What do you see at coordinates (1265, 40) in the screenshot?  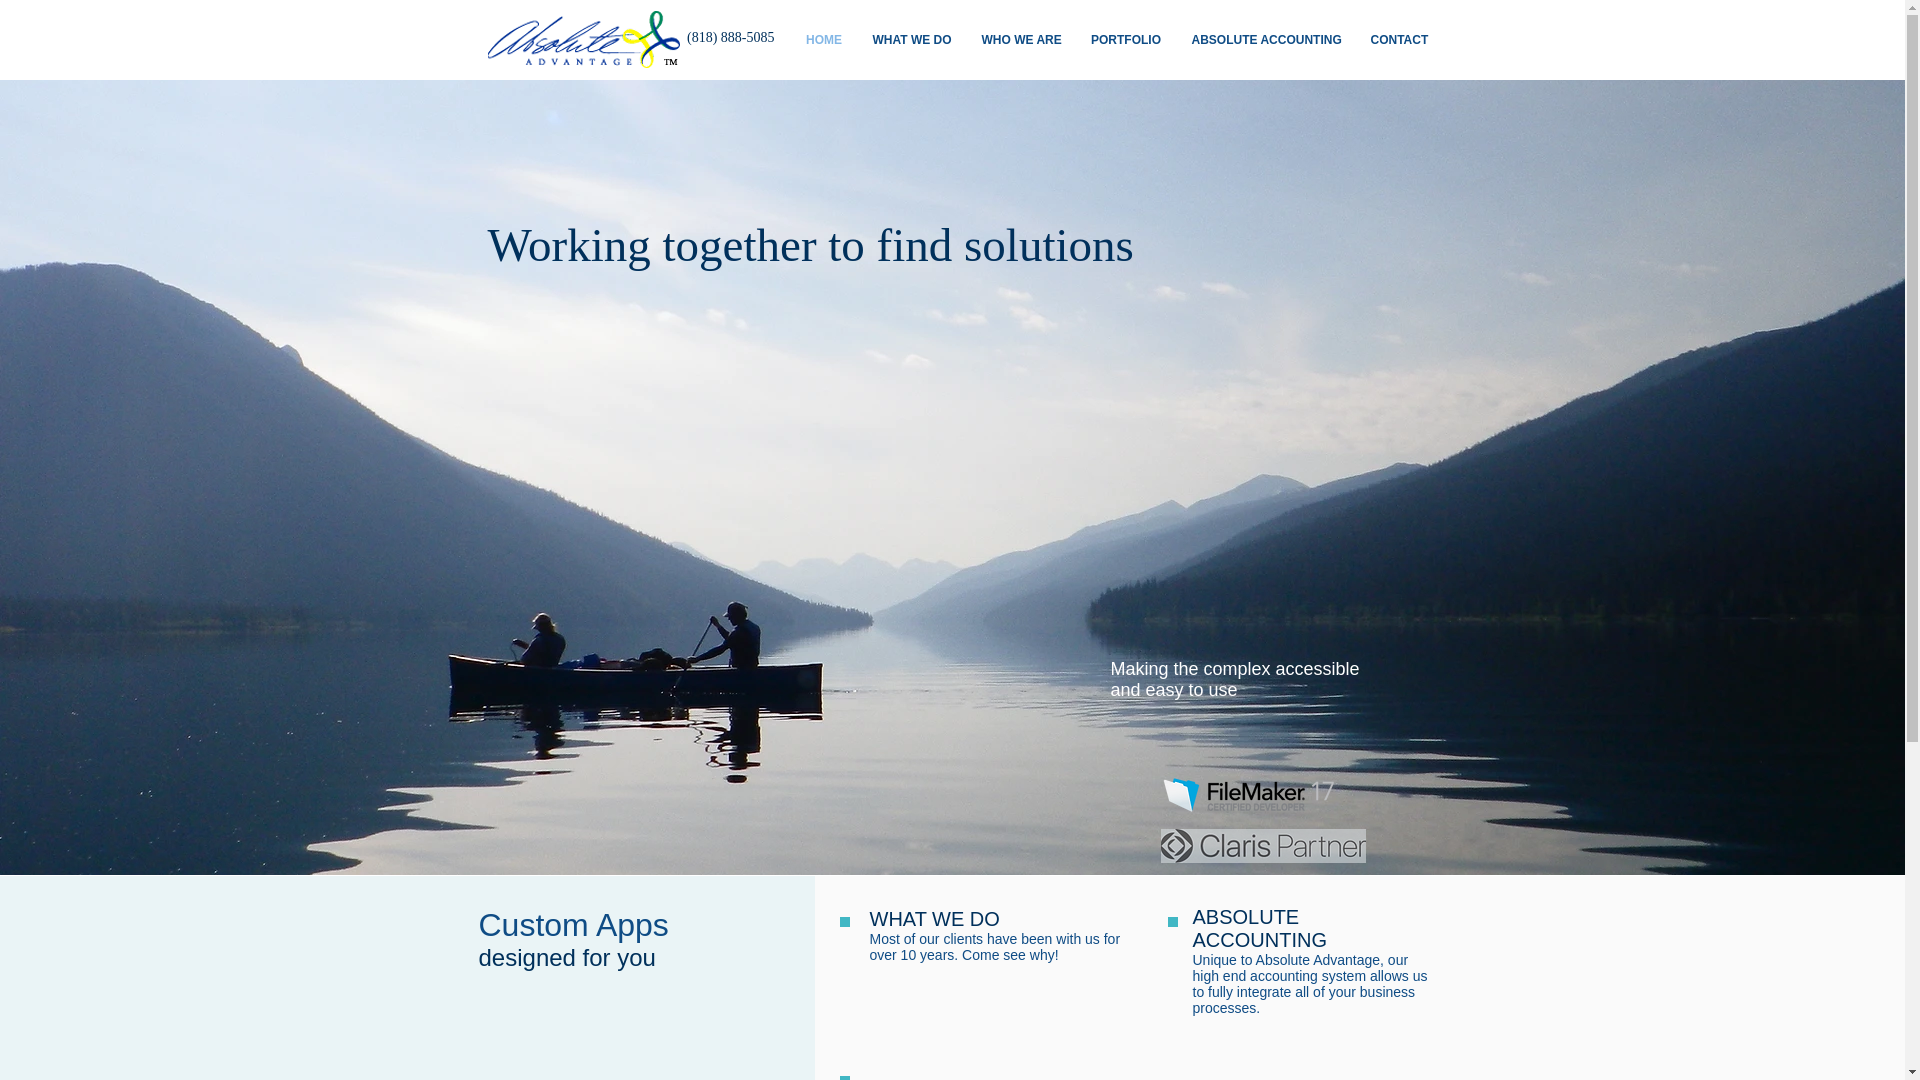 I see `ABSOLUTE ACCOUNTING` at bounding box center [1265, 40].